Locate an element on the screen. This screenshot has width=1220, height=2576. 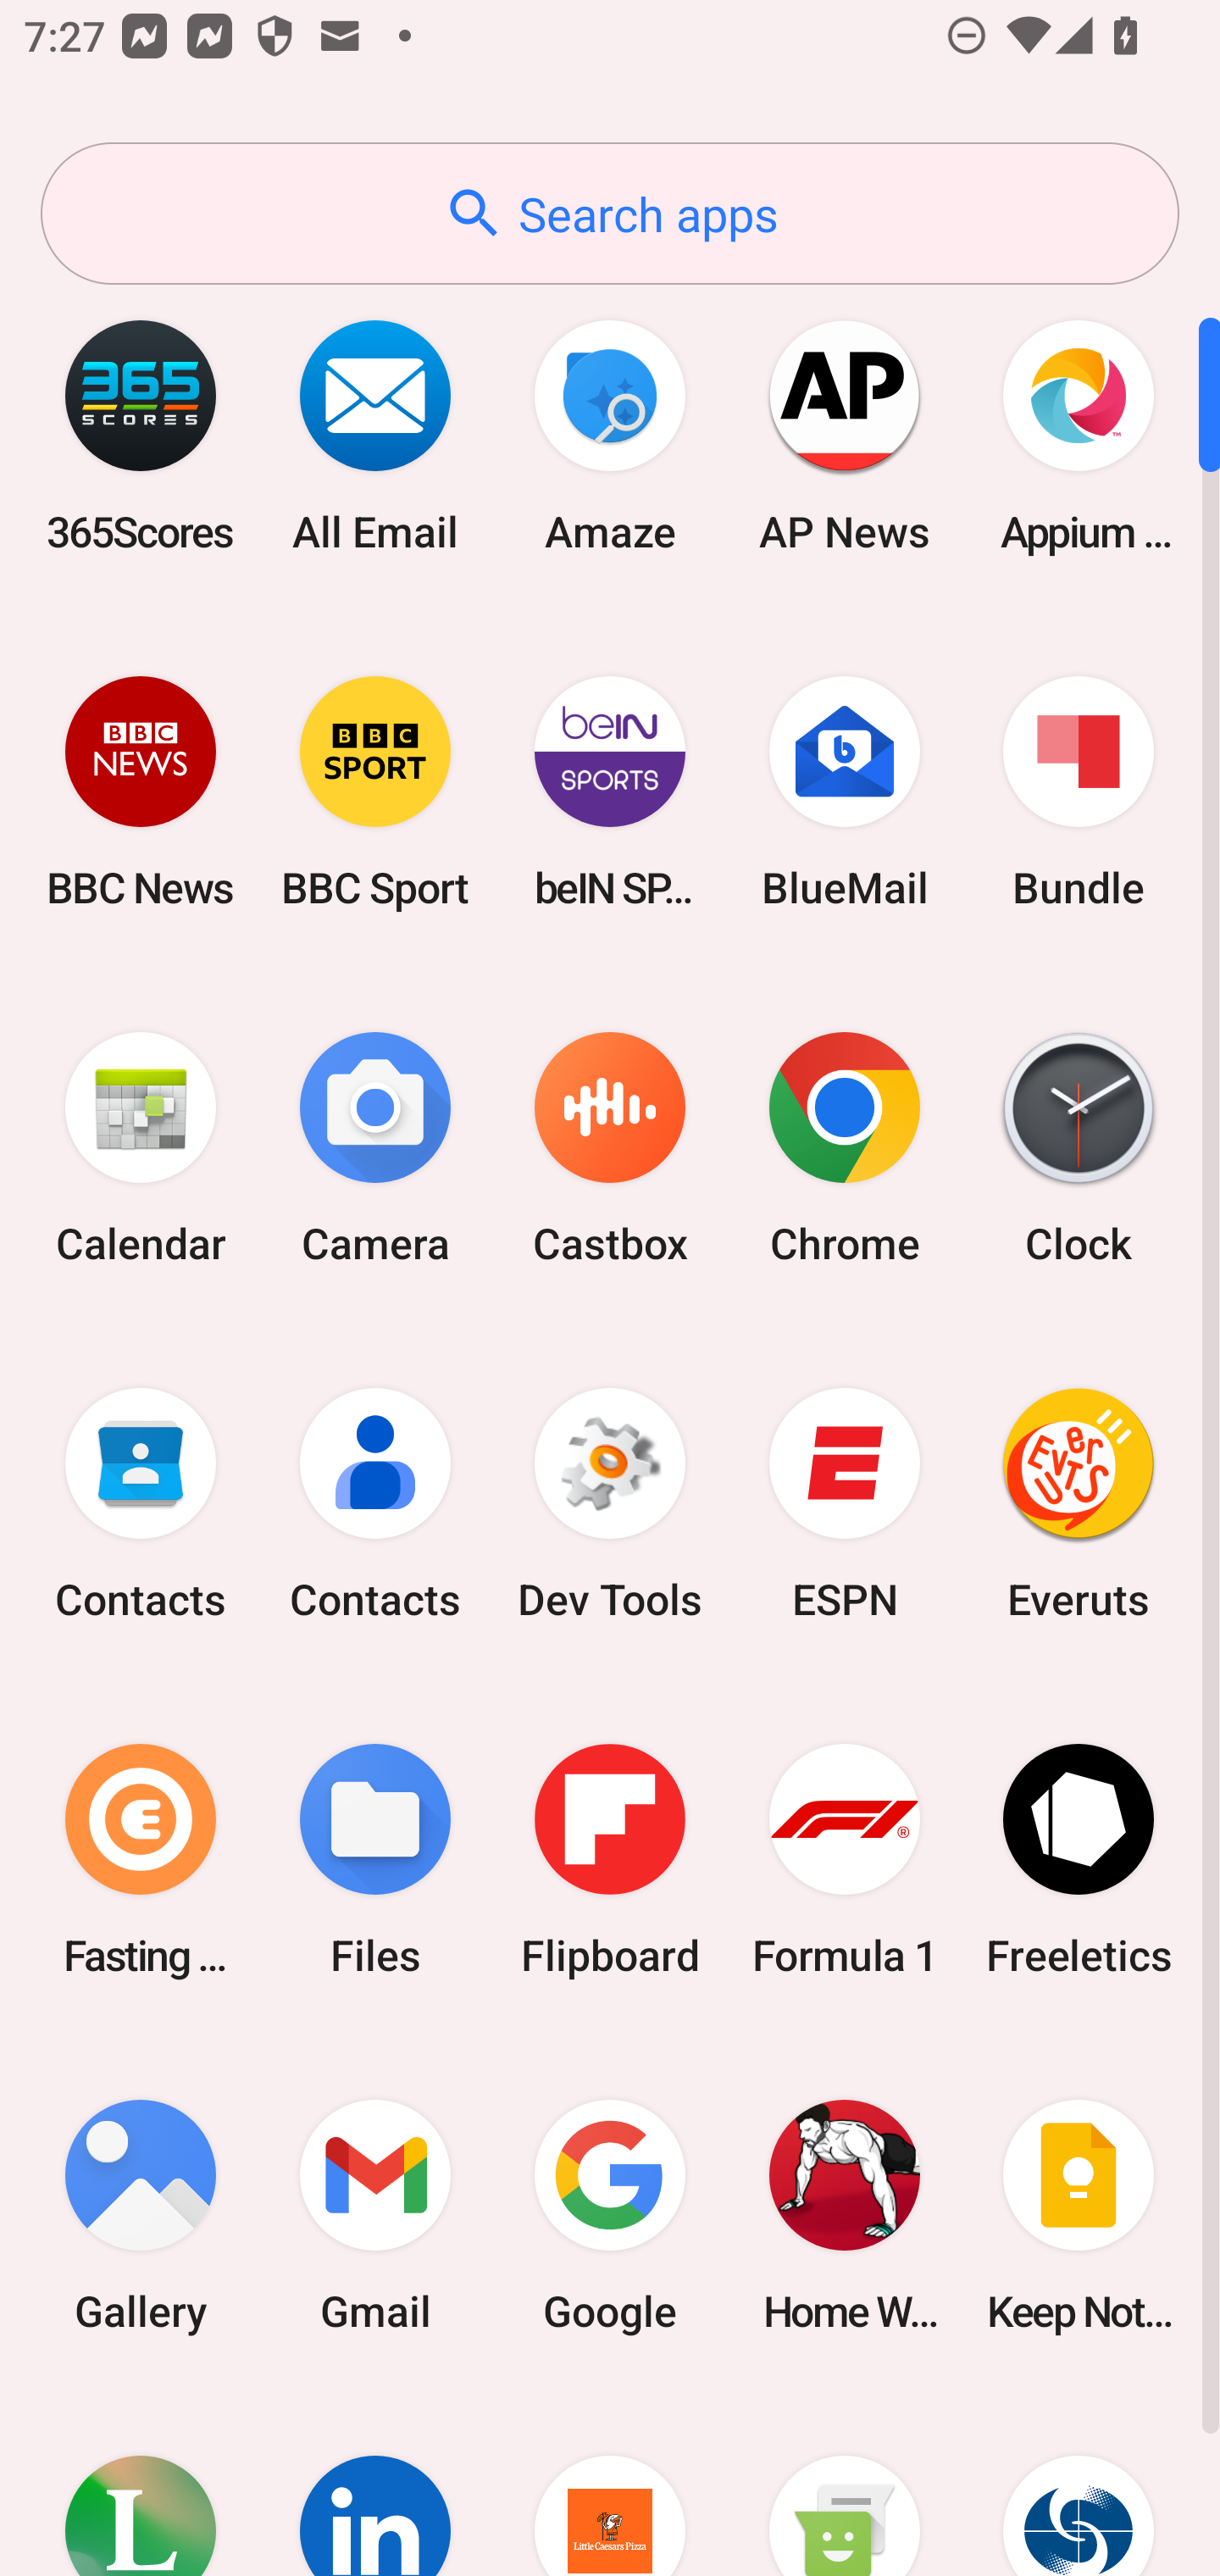
BBC News is located at coordinates (141, 791).